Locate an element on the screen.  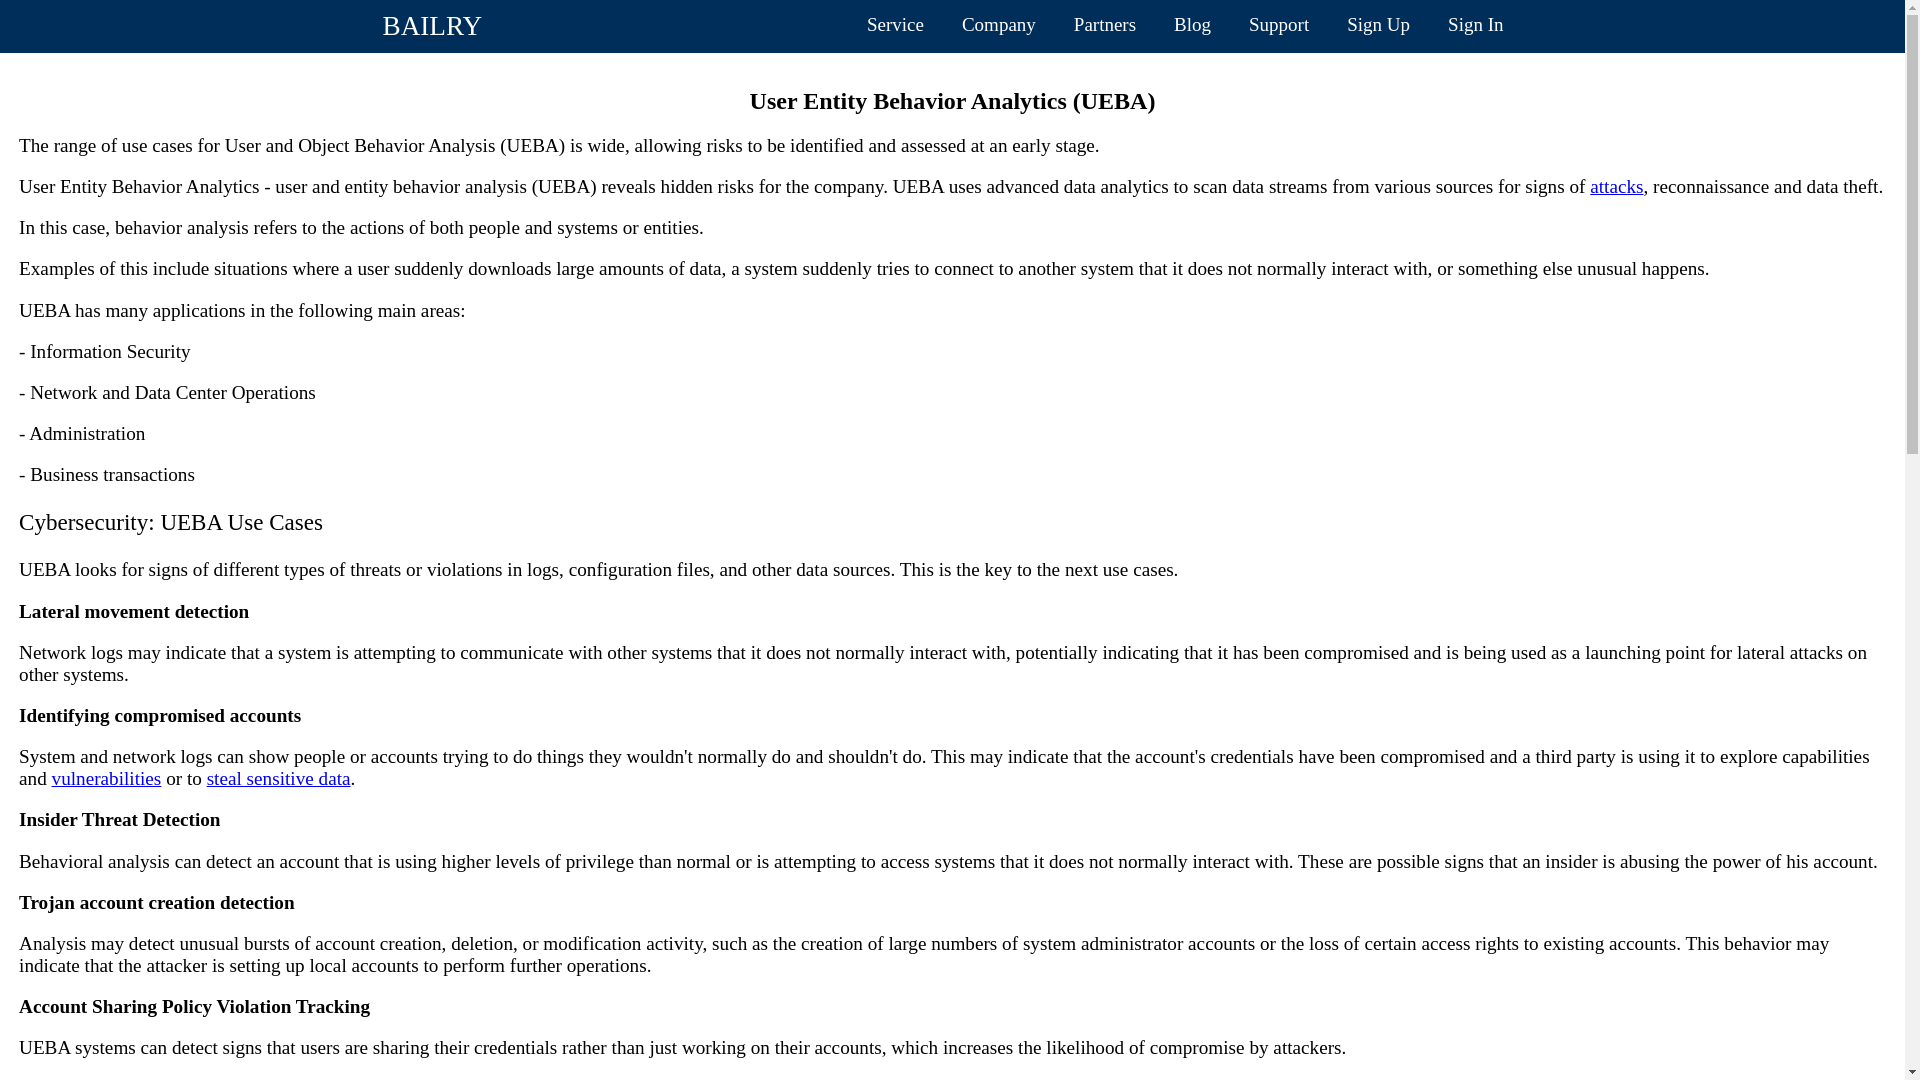
attacks is located at coordinates (1616, 186).